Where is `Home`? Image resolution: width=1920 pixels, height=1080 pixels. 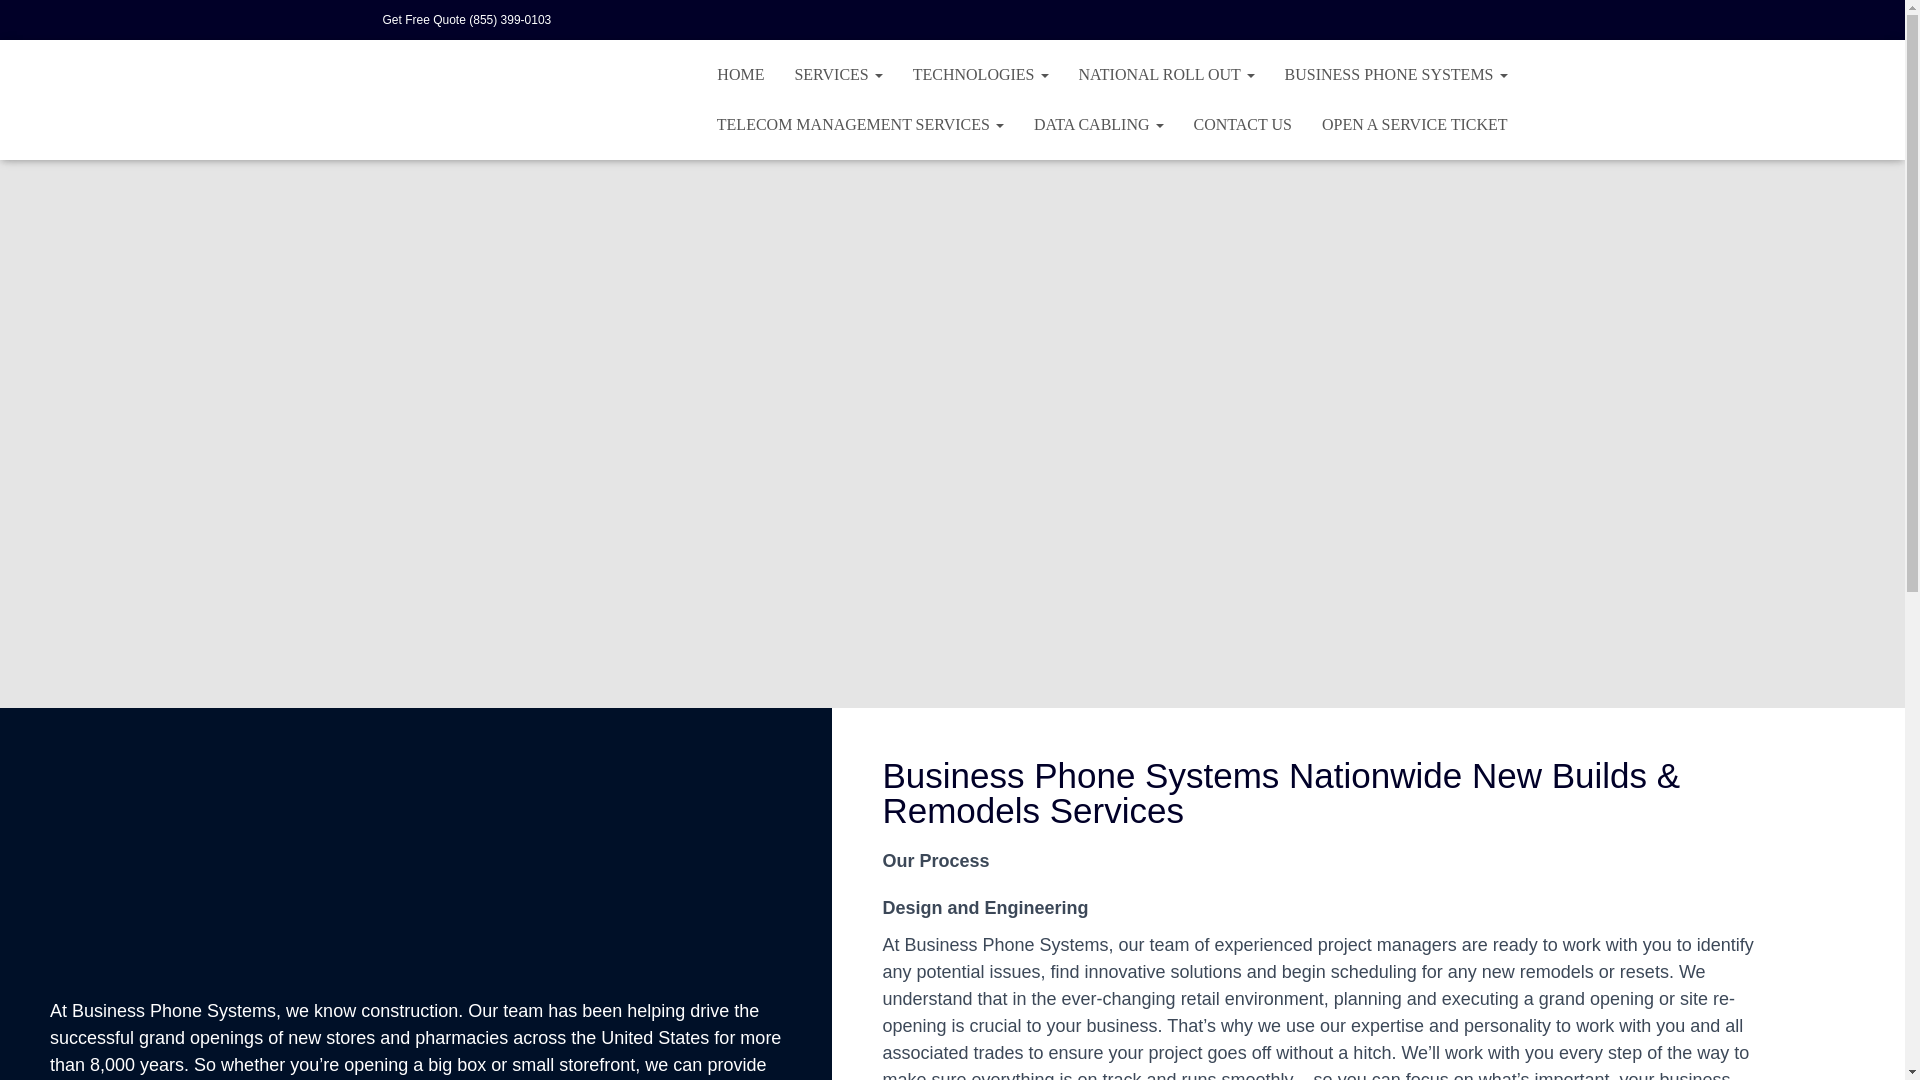 Home is located at coordinates (740, 74).